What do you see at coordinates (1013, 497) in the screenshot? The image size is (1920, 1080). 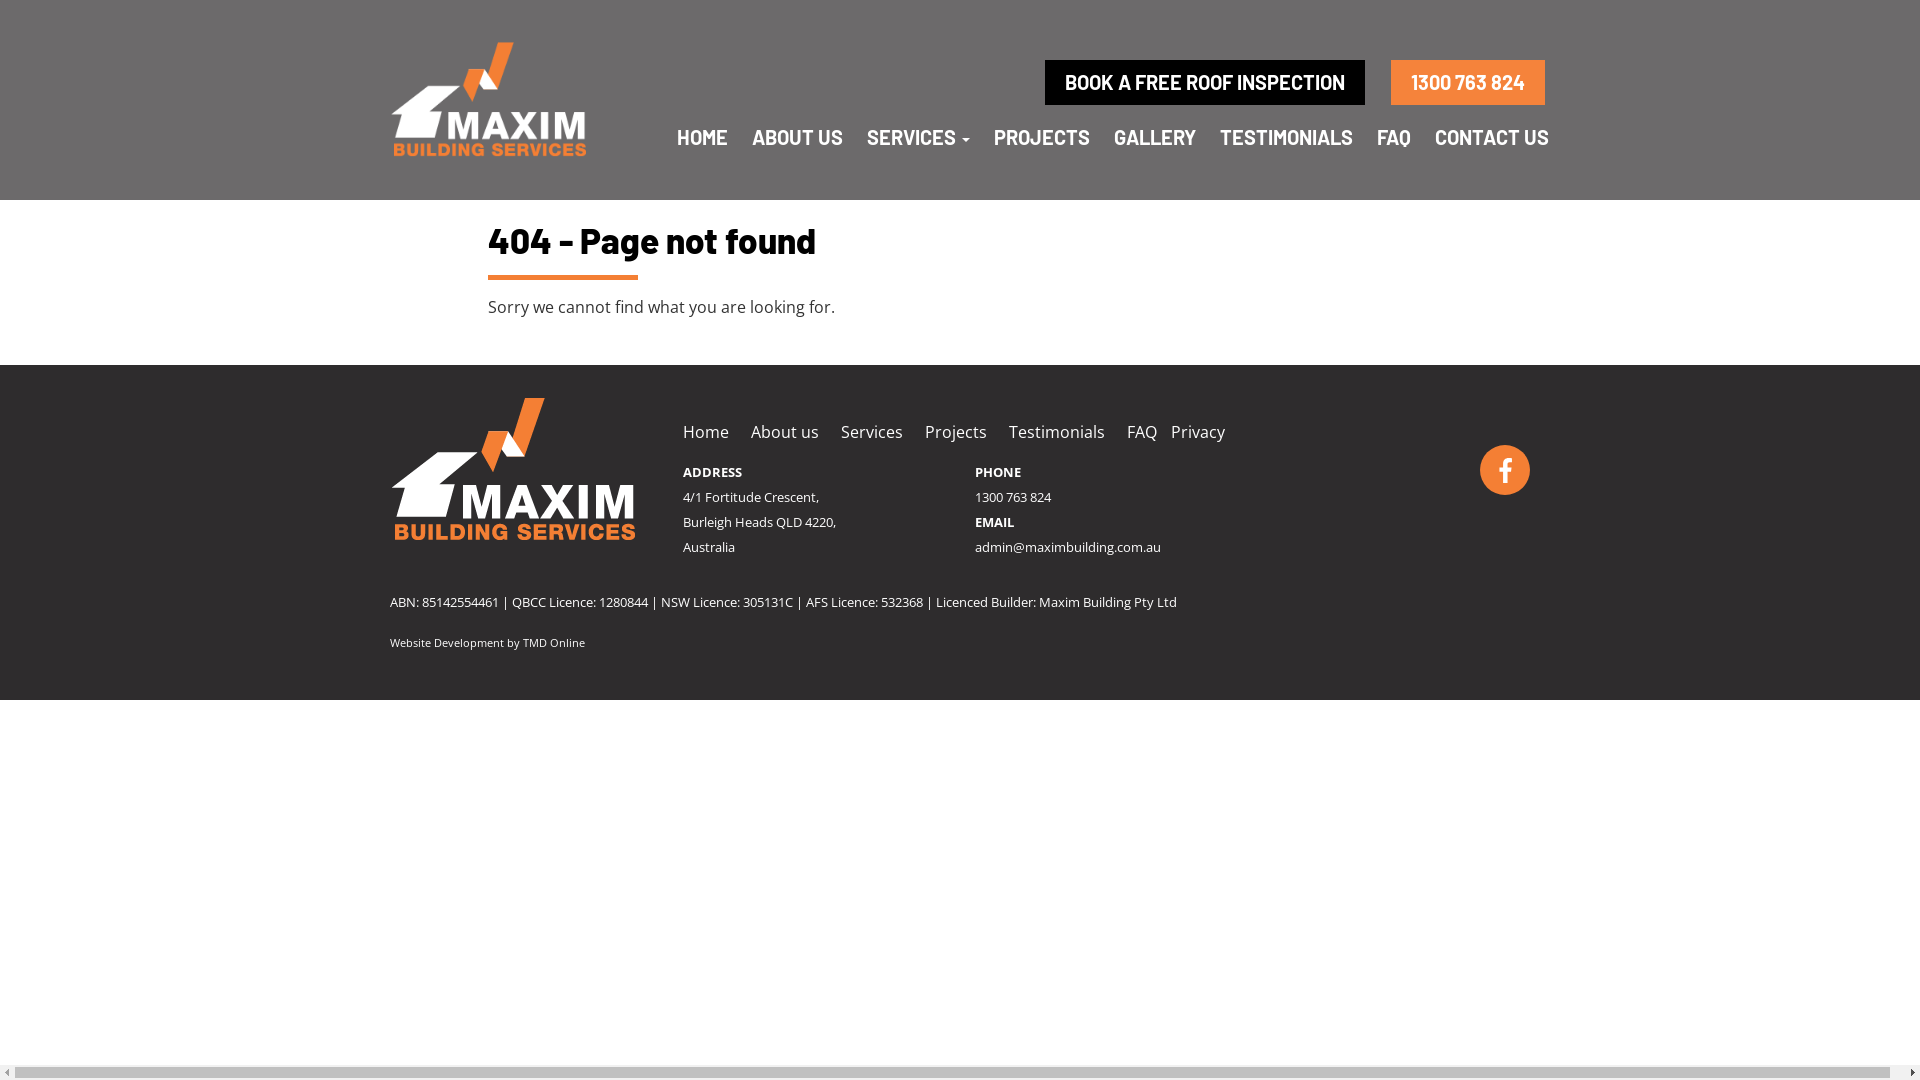 I see `1300 763 824` at bounding box center [1013, 497].